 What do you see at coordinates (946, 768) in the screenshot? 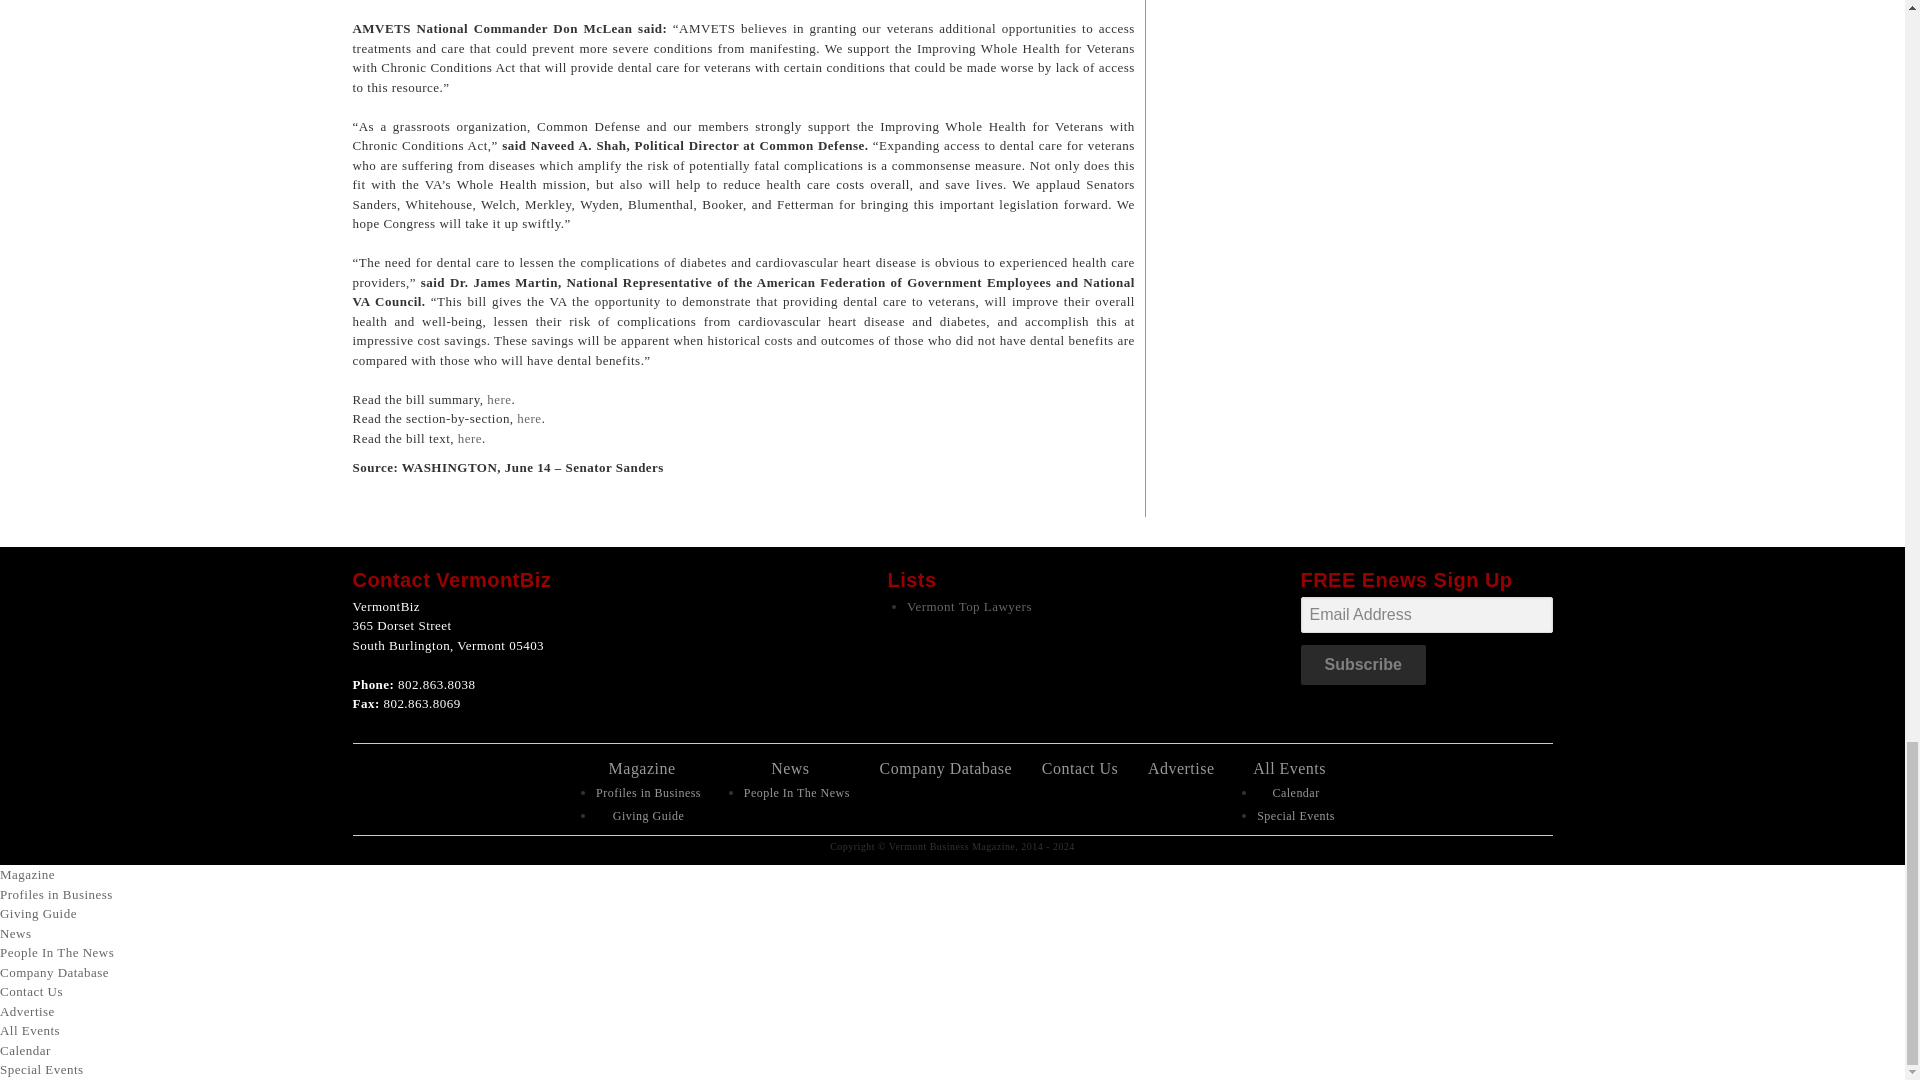
I see `Company Database` at bounding box center [946, 768].